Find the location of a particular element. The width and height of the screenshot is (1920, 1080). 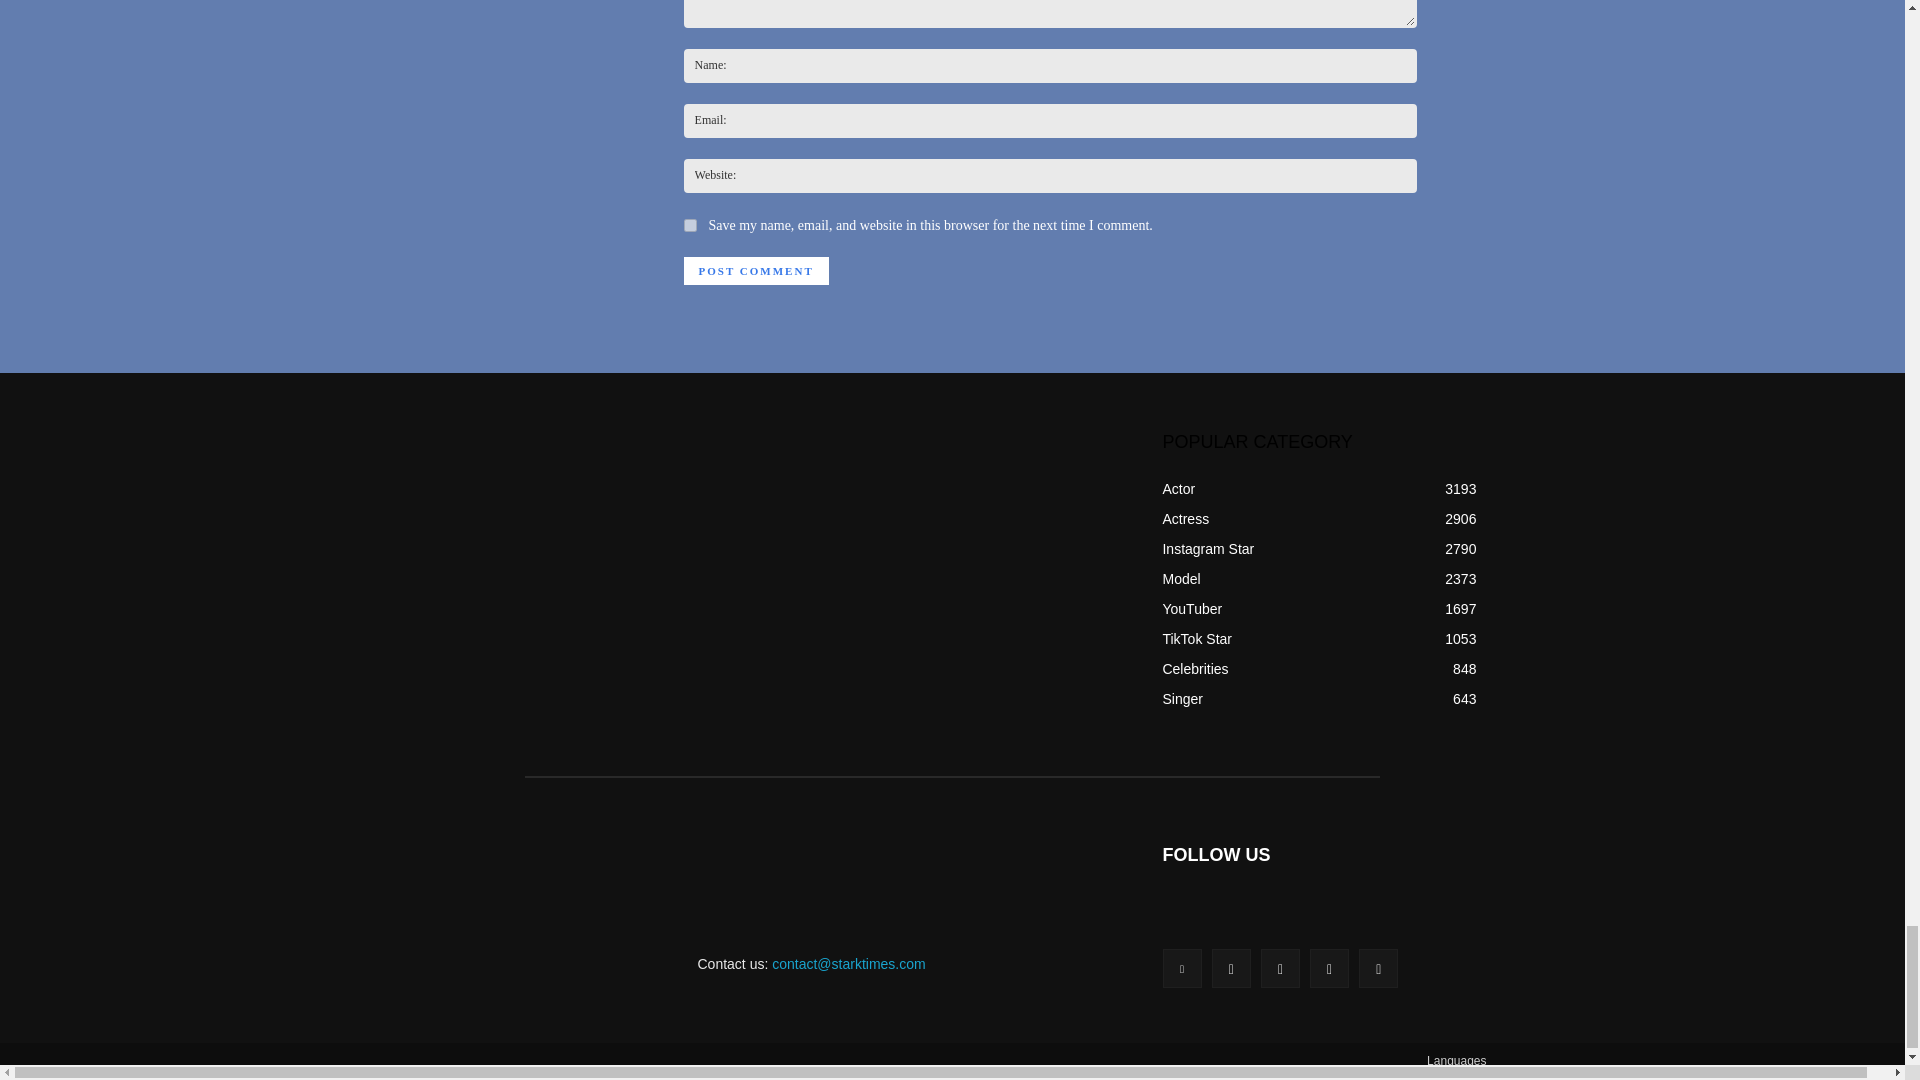

yes is located at coordinates (690, 226).